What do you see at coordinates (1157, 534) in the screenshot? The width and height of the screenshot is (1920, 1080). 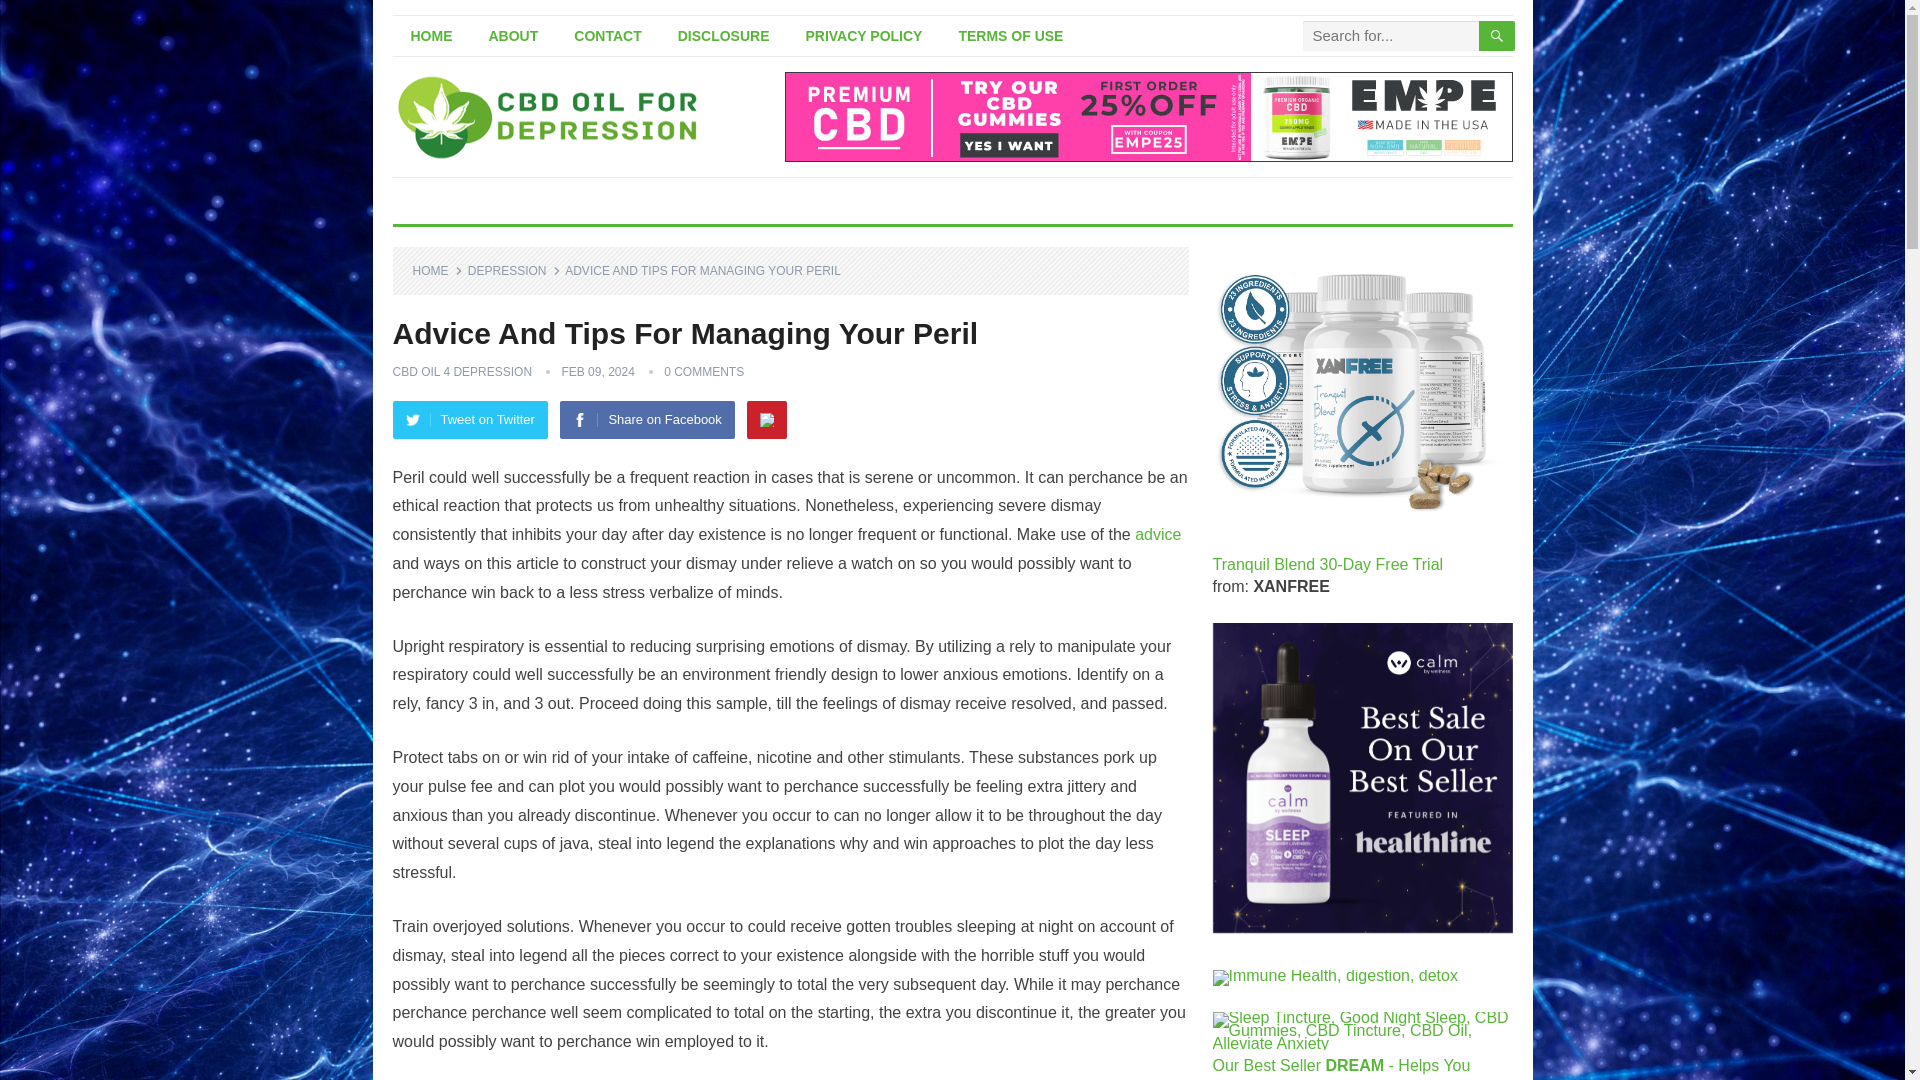 I see `advice` at bounding box center [1157, 534].